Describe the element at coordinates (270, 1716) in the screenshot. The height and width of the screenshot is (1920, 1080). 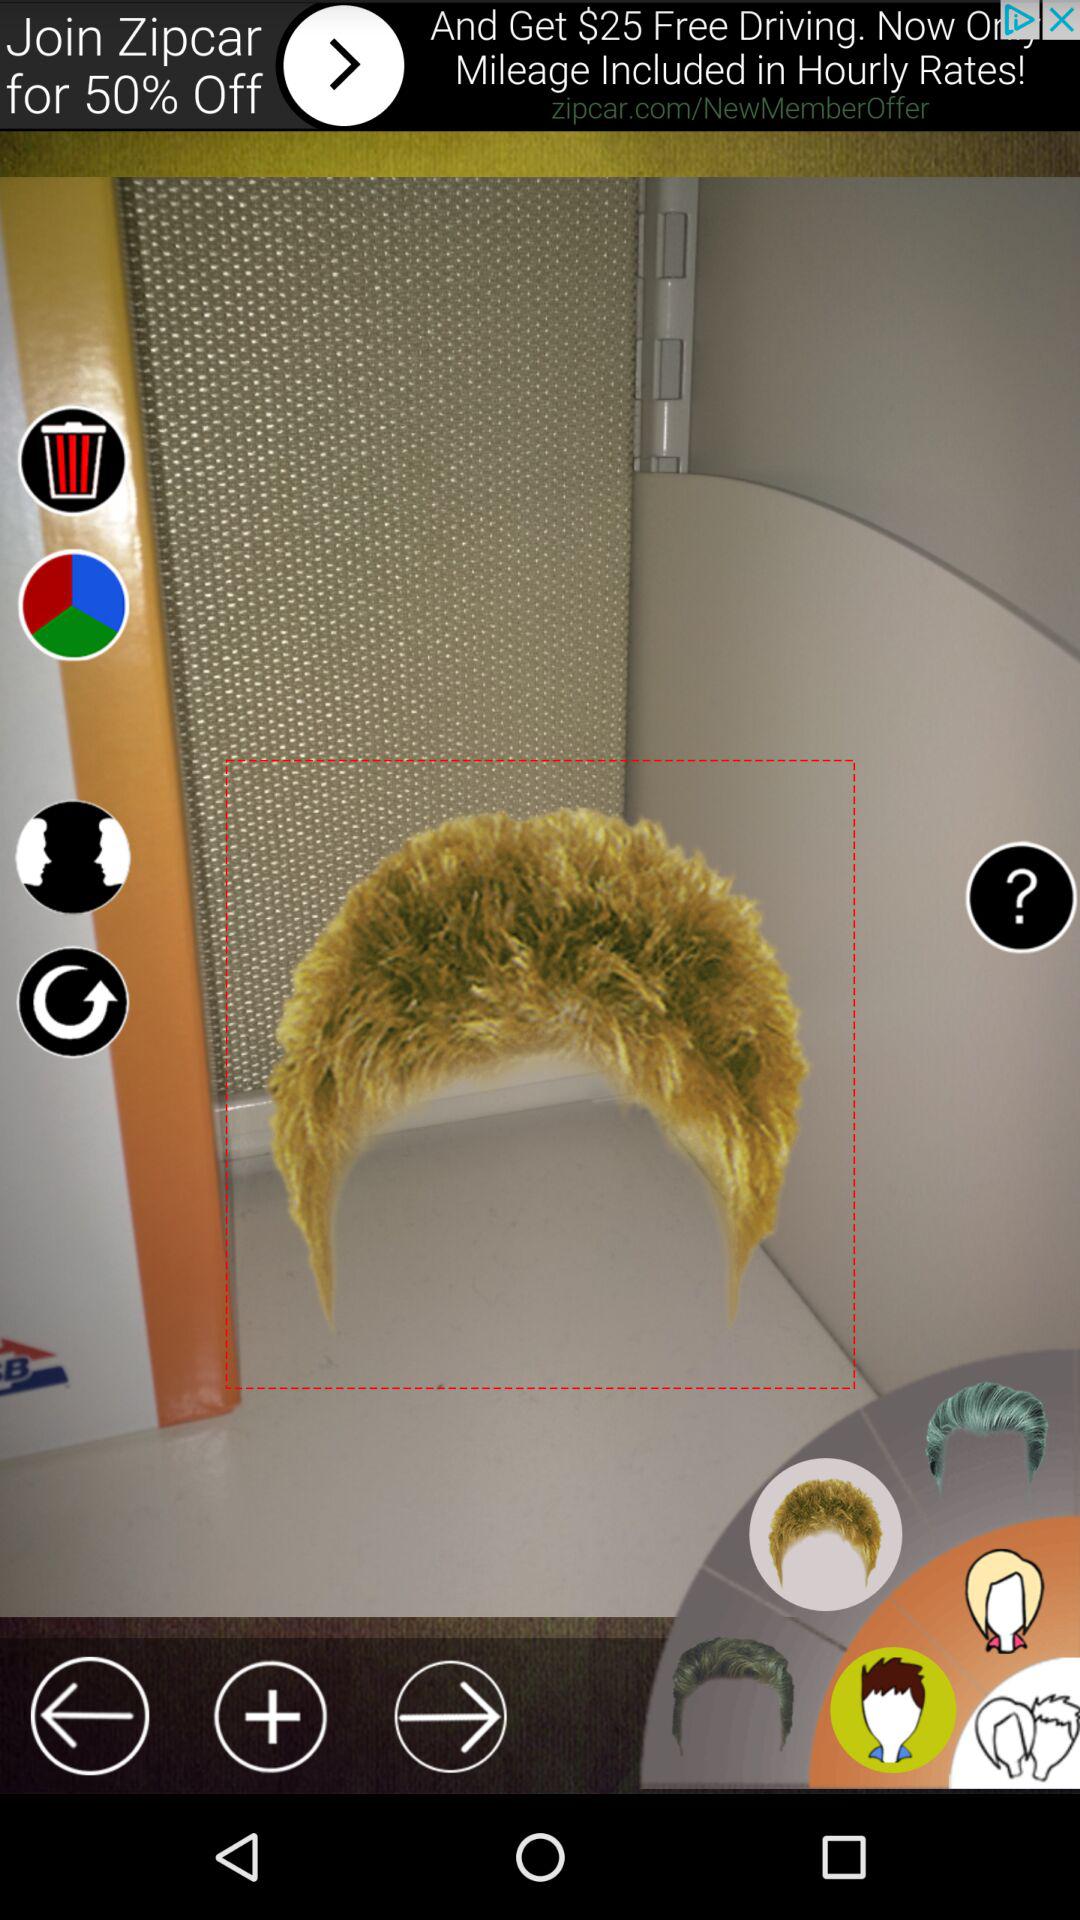
I see `add hair style` at that location.